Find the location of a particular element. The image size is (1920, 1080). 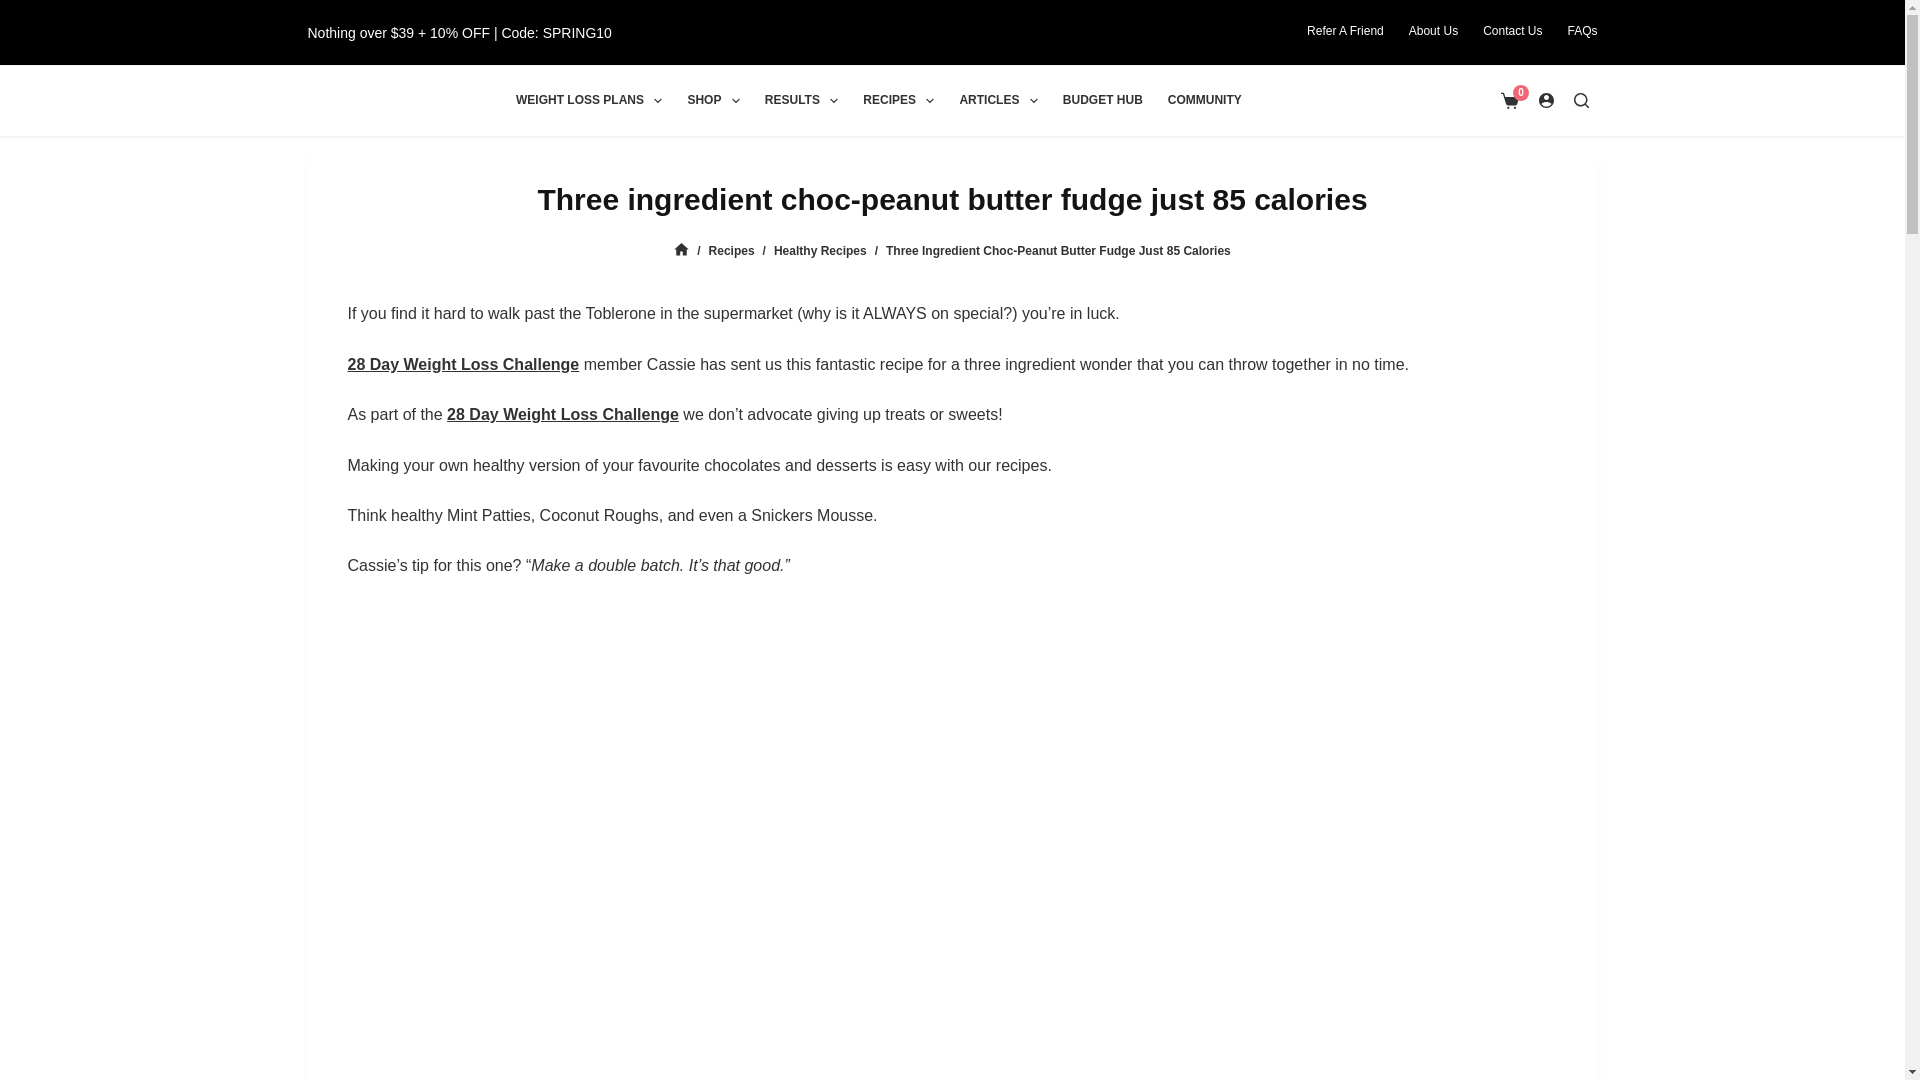

Skip to content is located at coordinates (20, 10).